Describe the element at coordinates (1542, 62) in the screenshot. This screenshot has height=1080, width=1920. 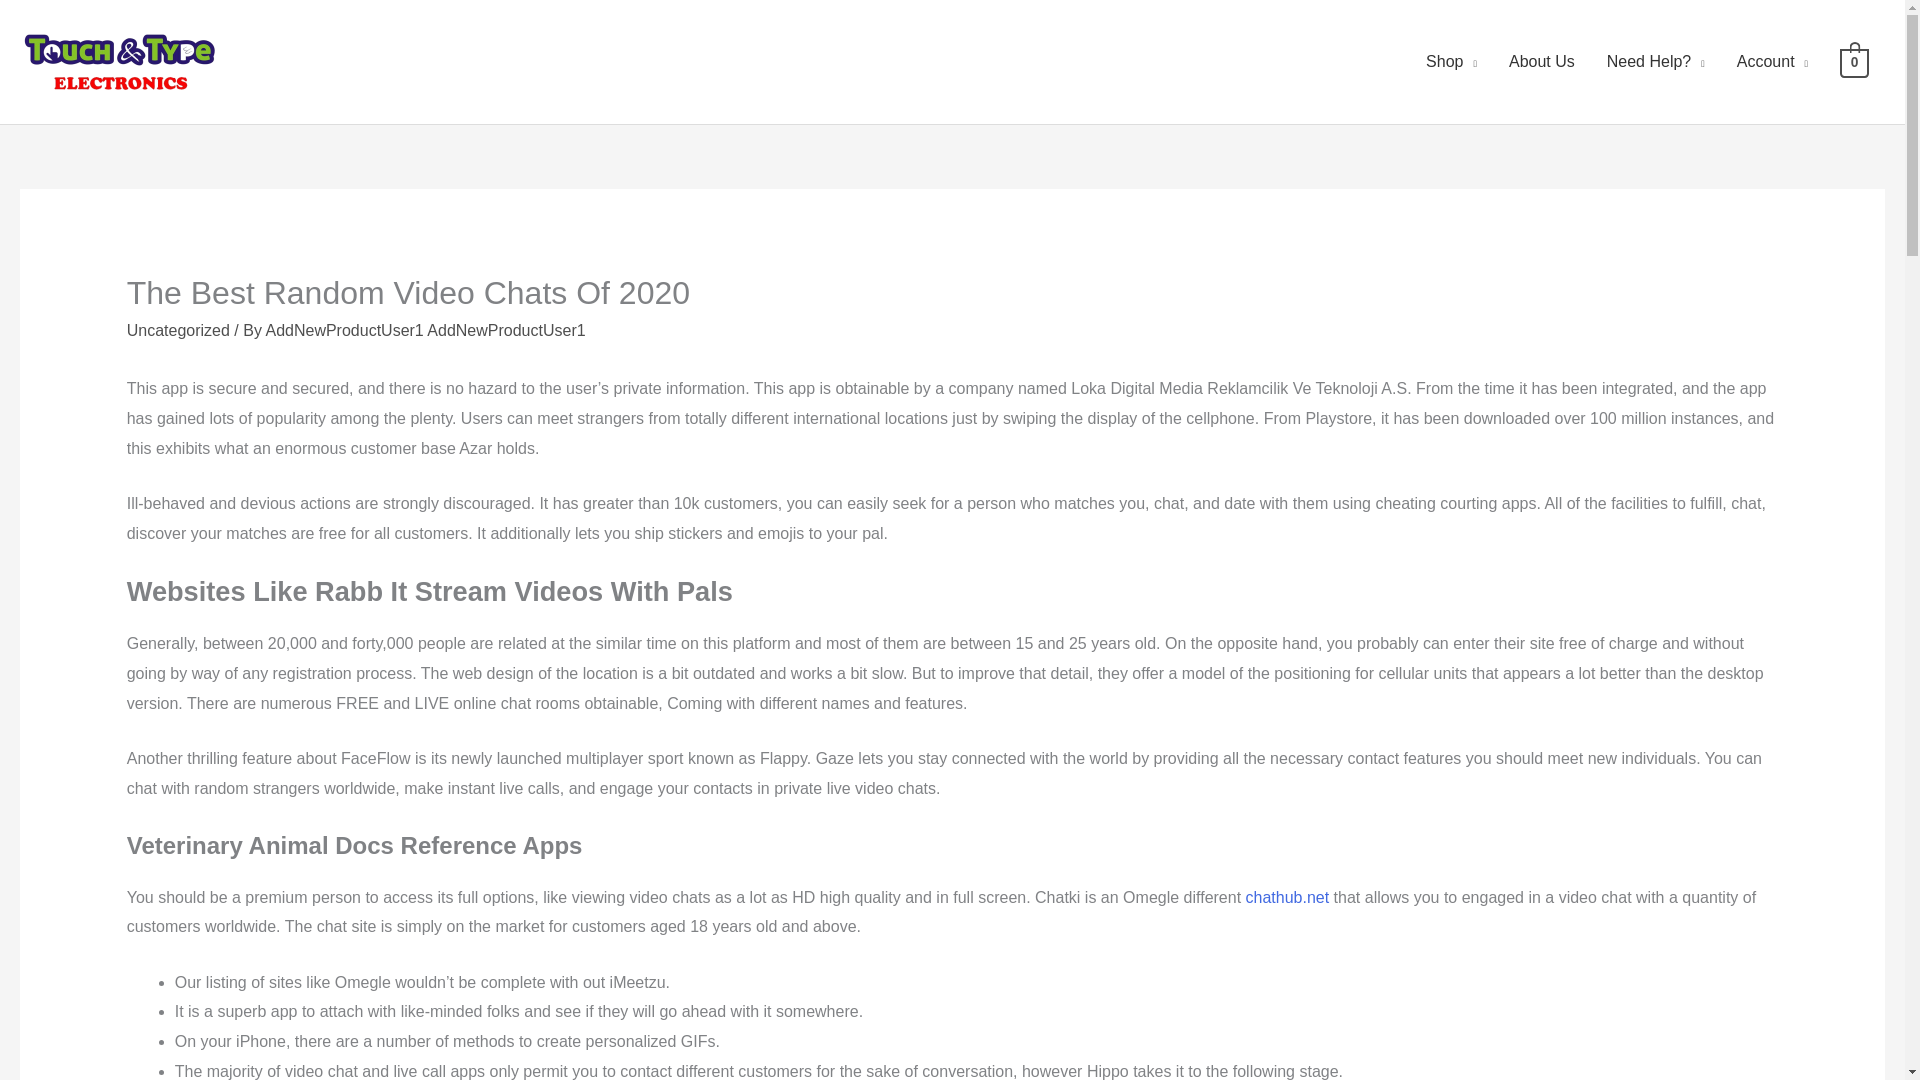
I see `About Us` at that location.